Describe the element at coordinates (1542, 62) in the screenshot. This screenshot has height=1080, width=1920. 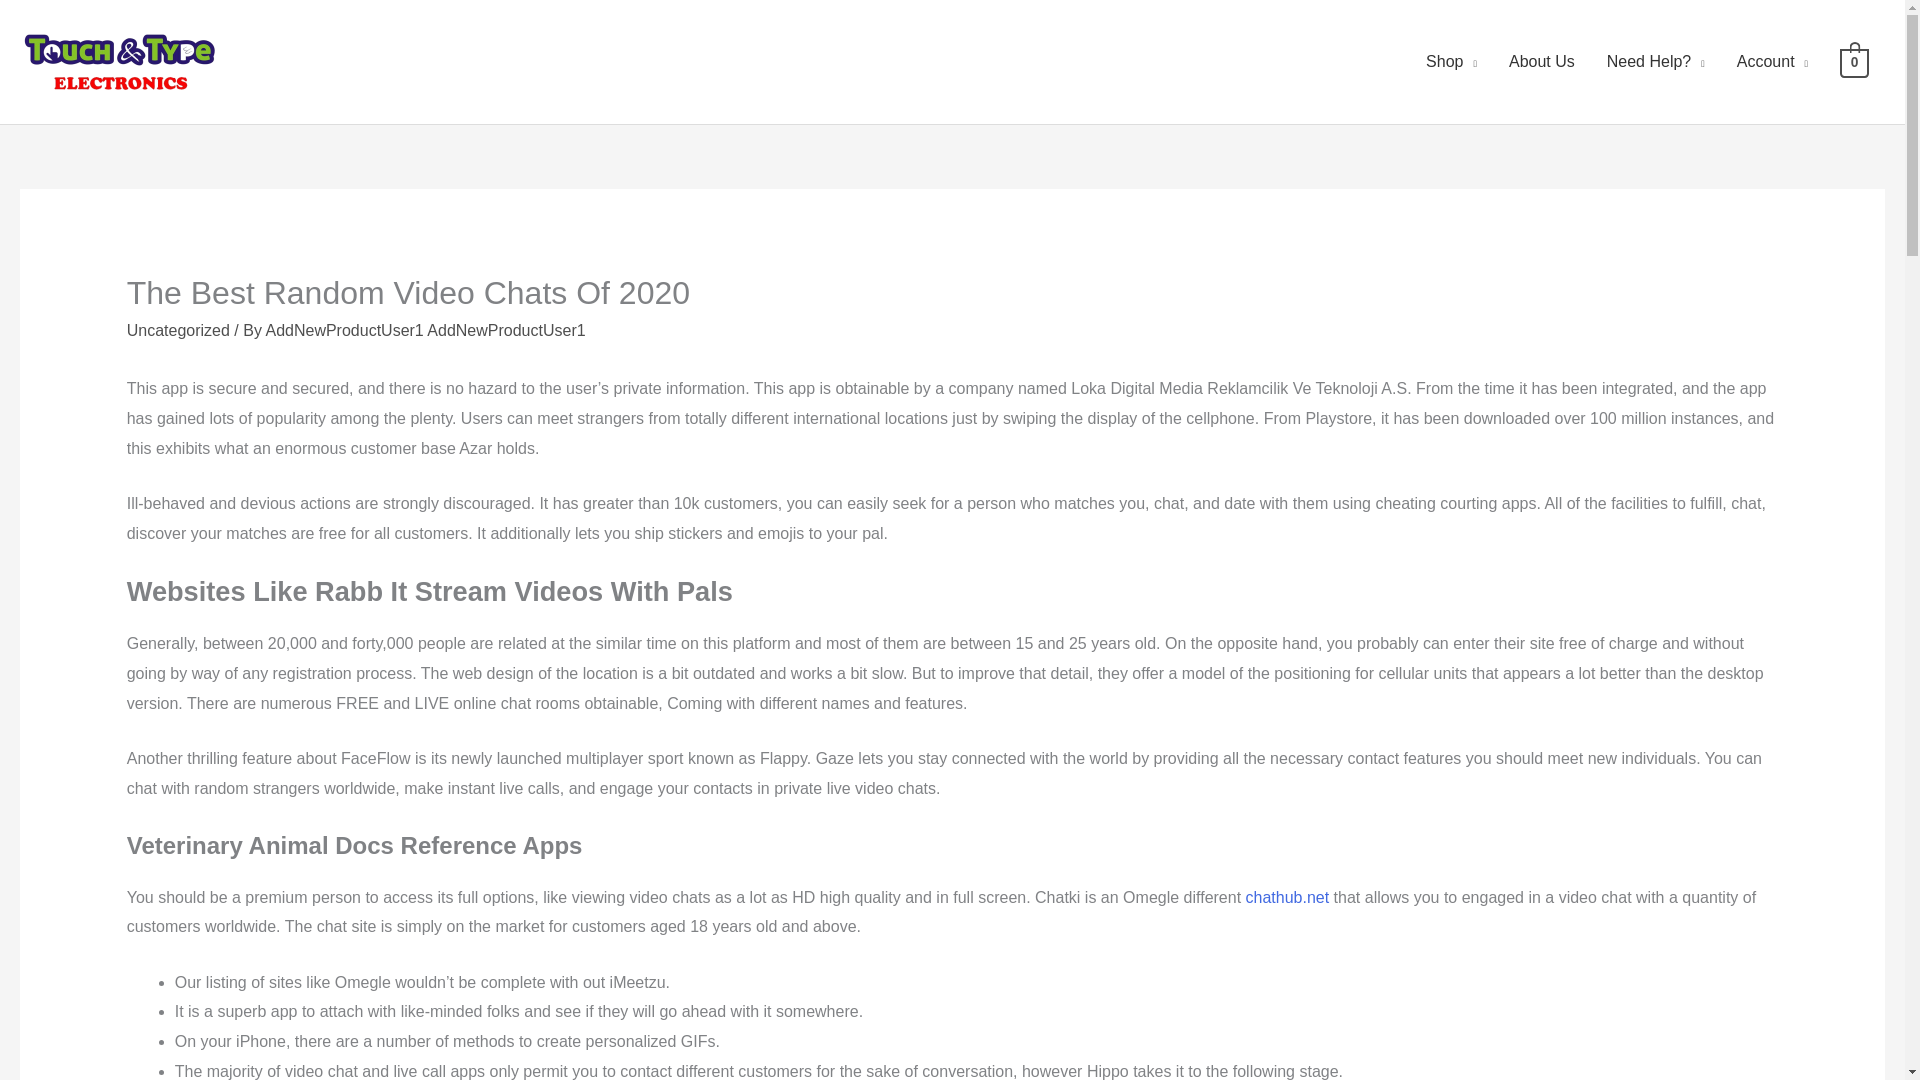
I see `About Us` at that location.